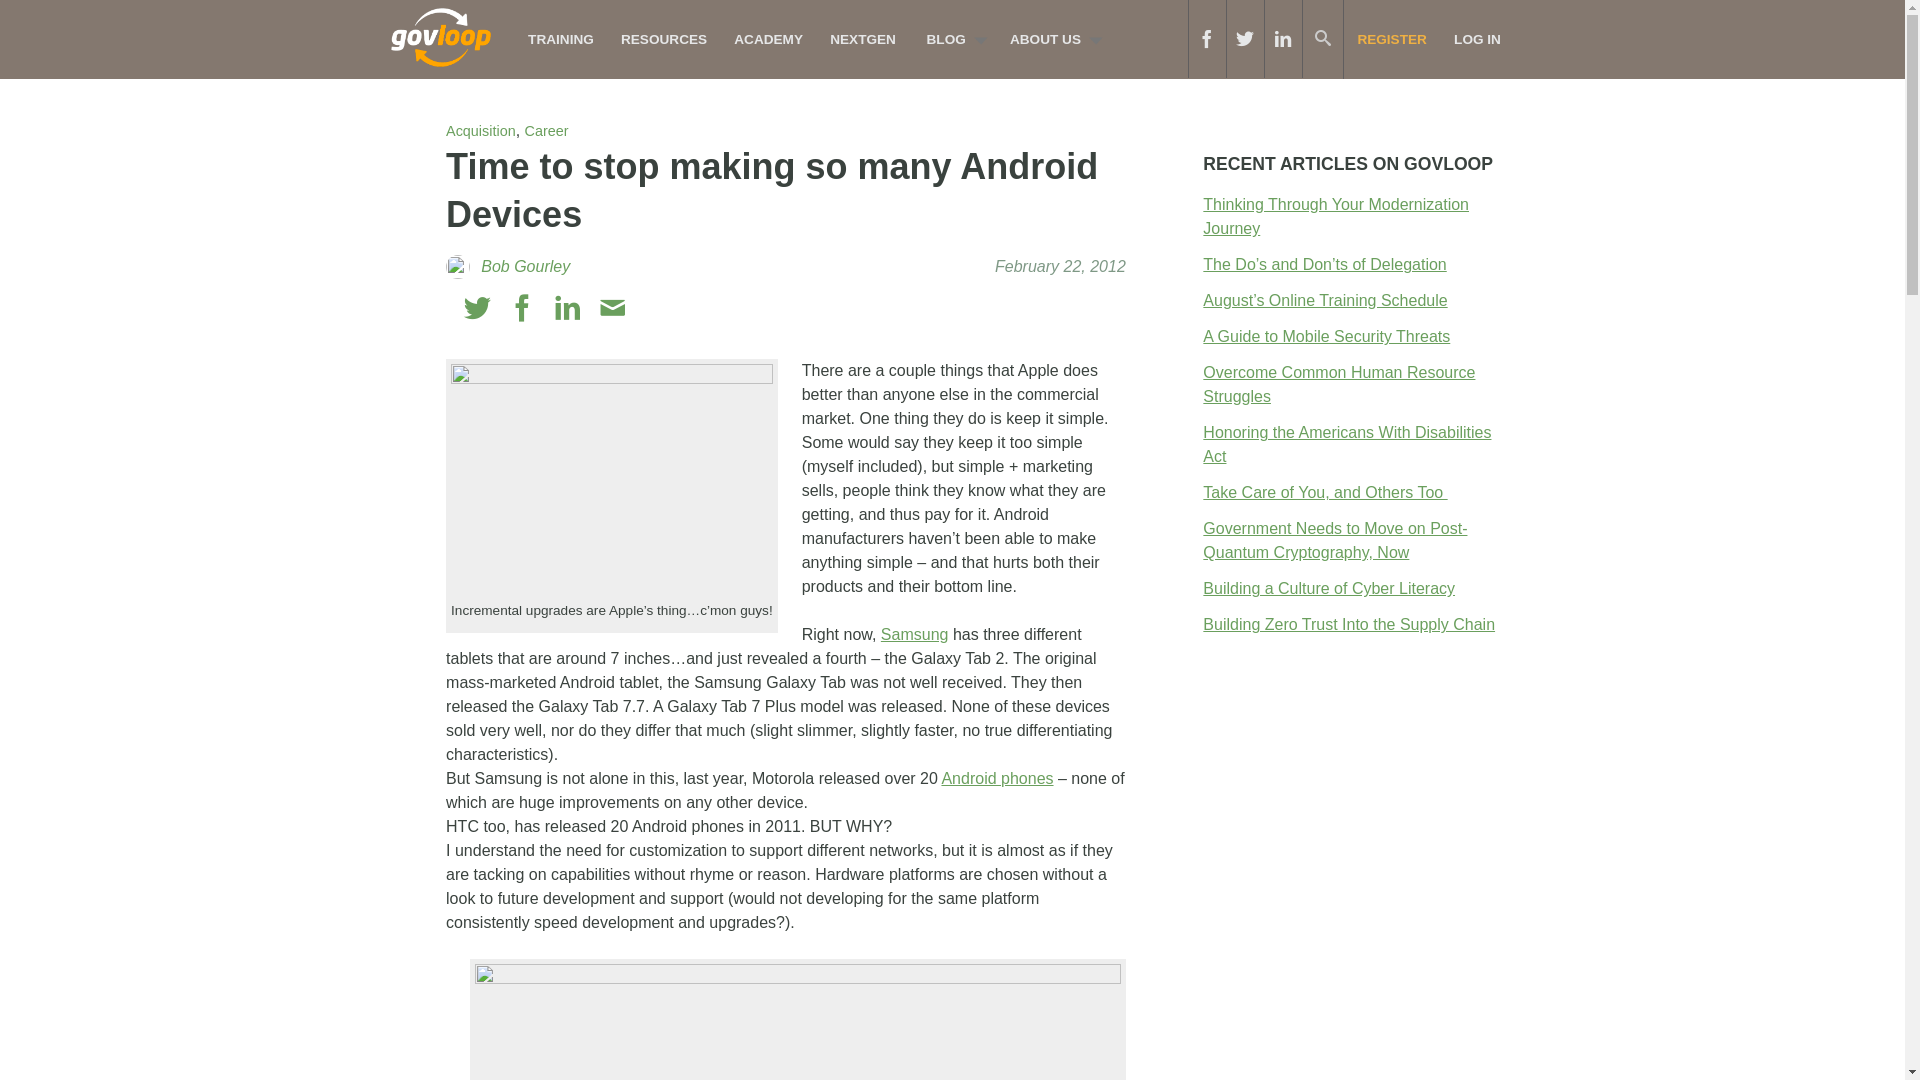  I want to click on Print, so click(656, 308).